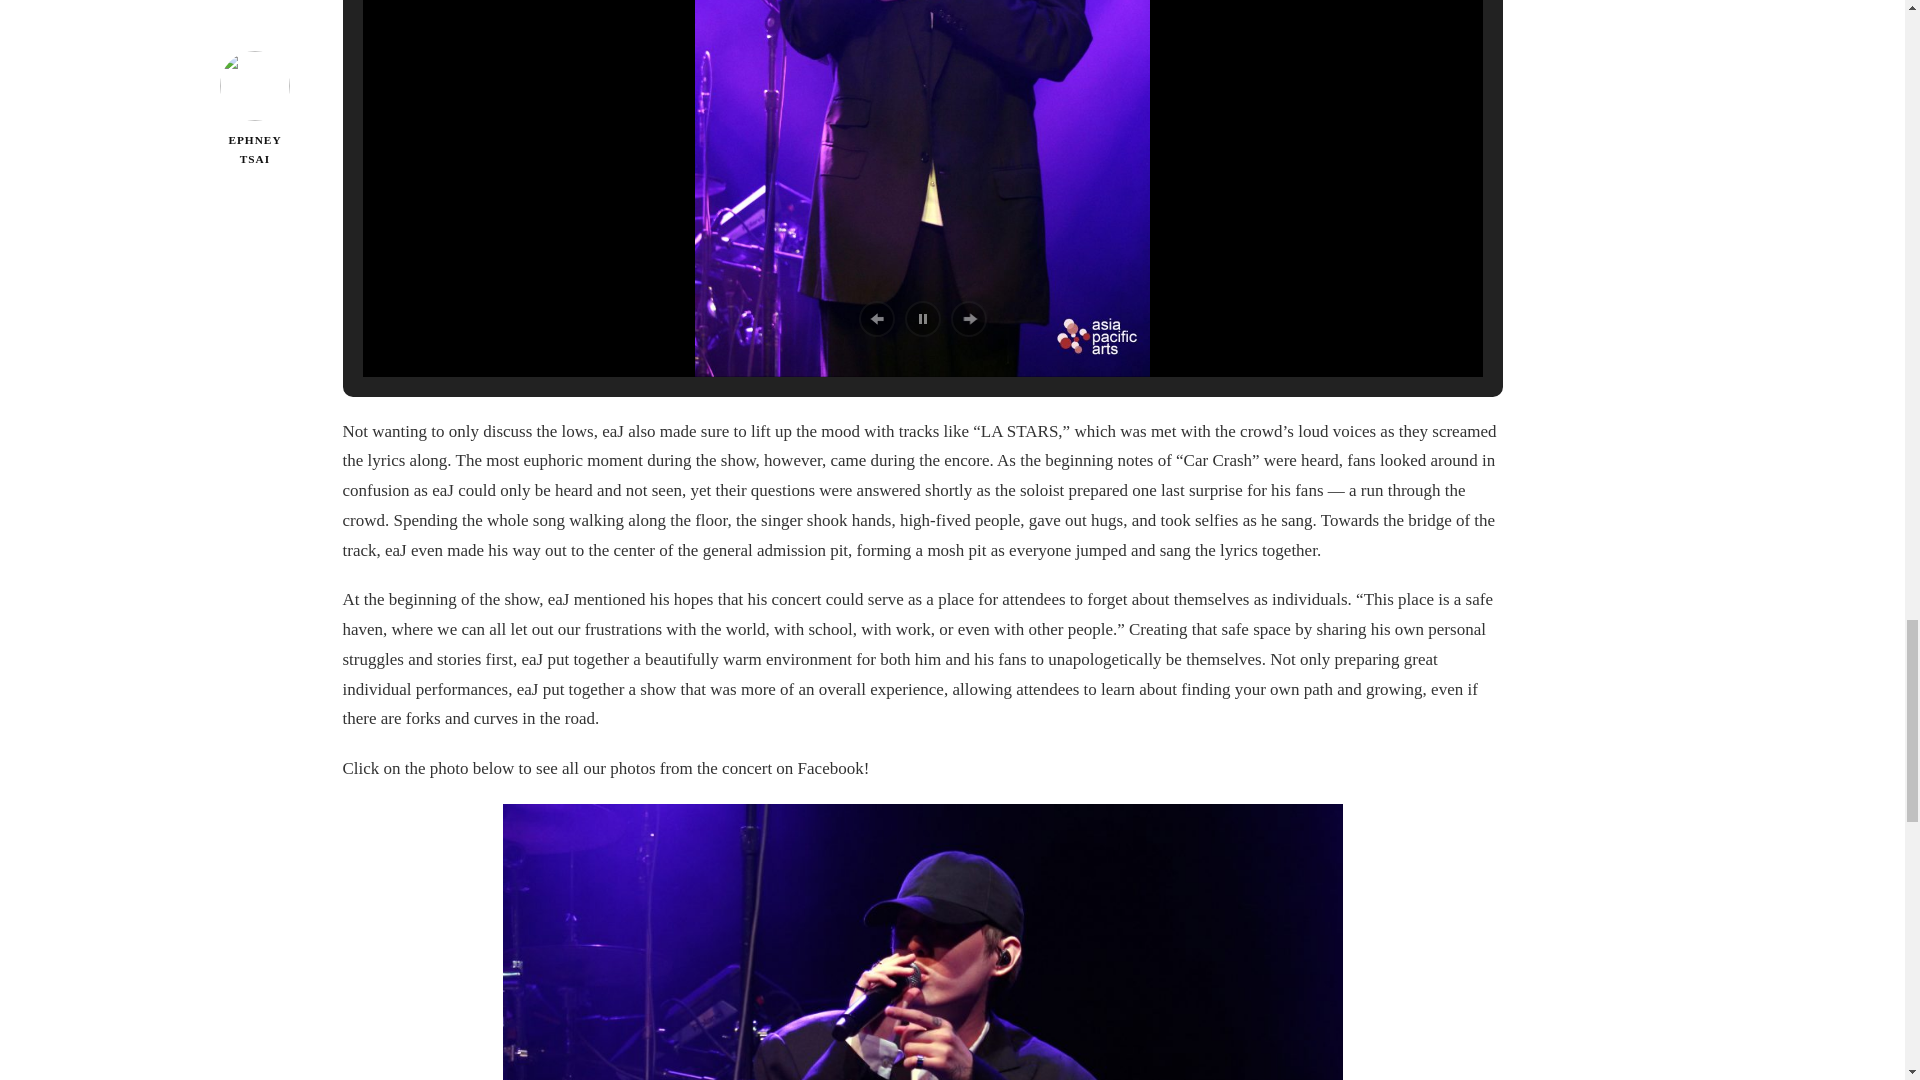 The width and height of the screenshot is (1920, 1080). I want to click on eaJ, so click(922, 188).